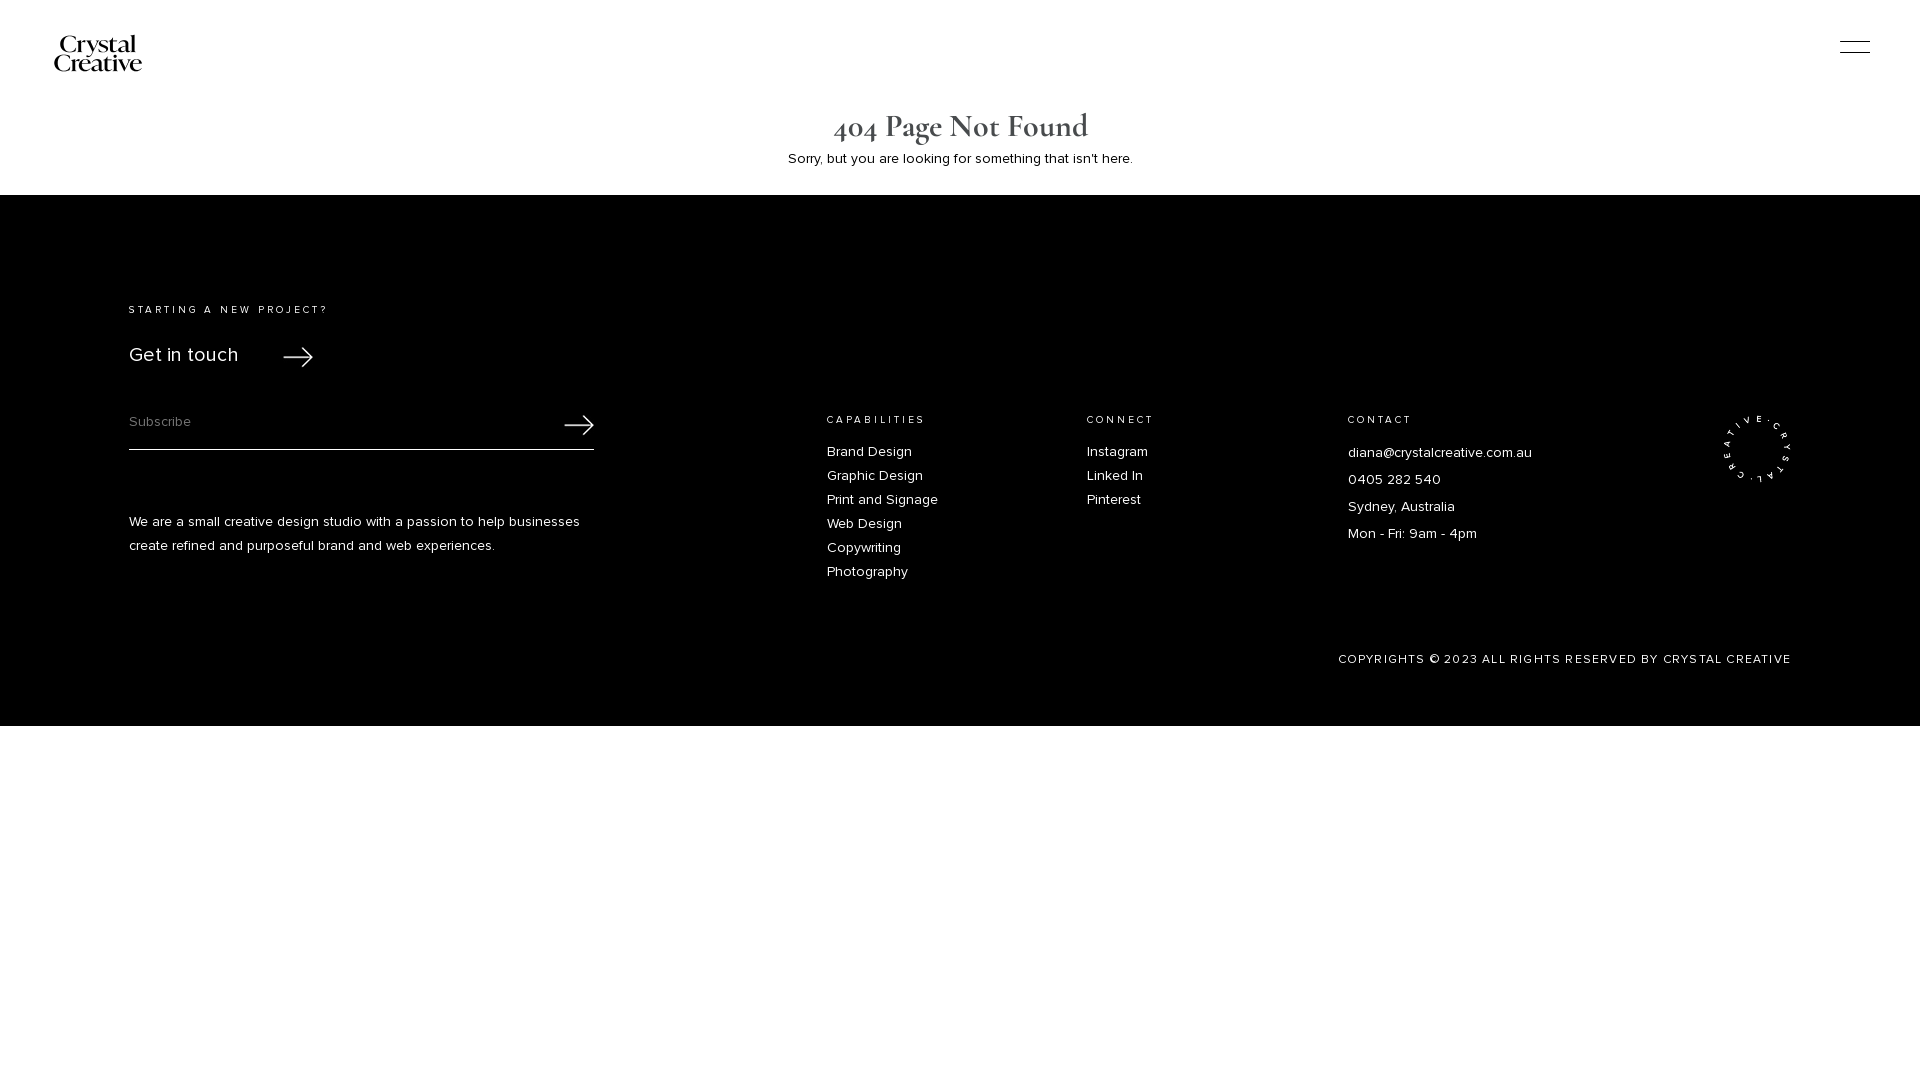  Describe the element at coordinates (1217, 500) in the screenshot. I see `Pinterest` at that location.